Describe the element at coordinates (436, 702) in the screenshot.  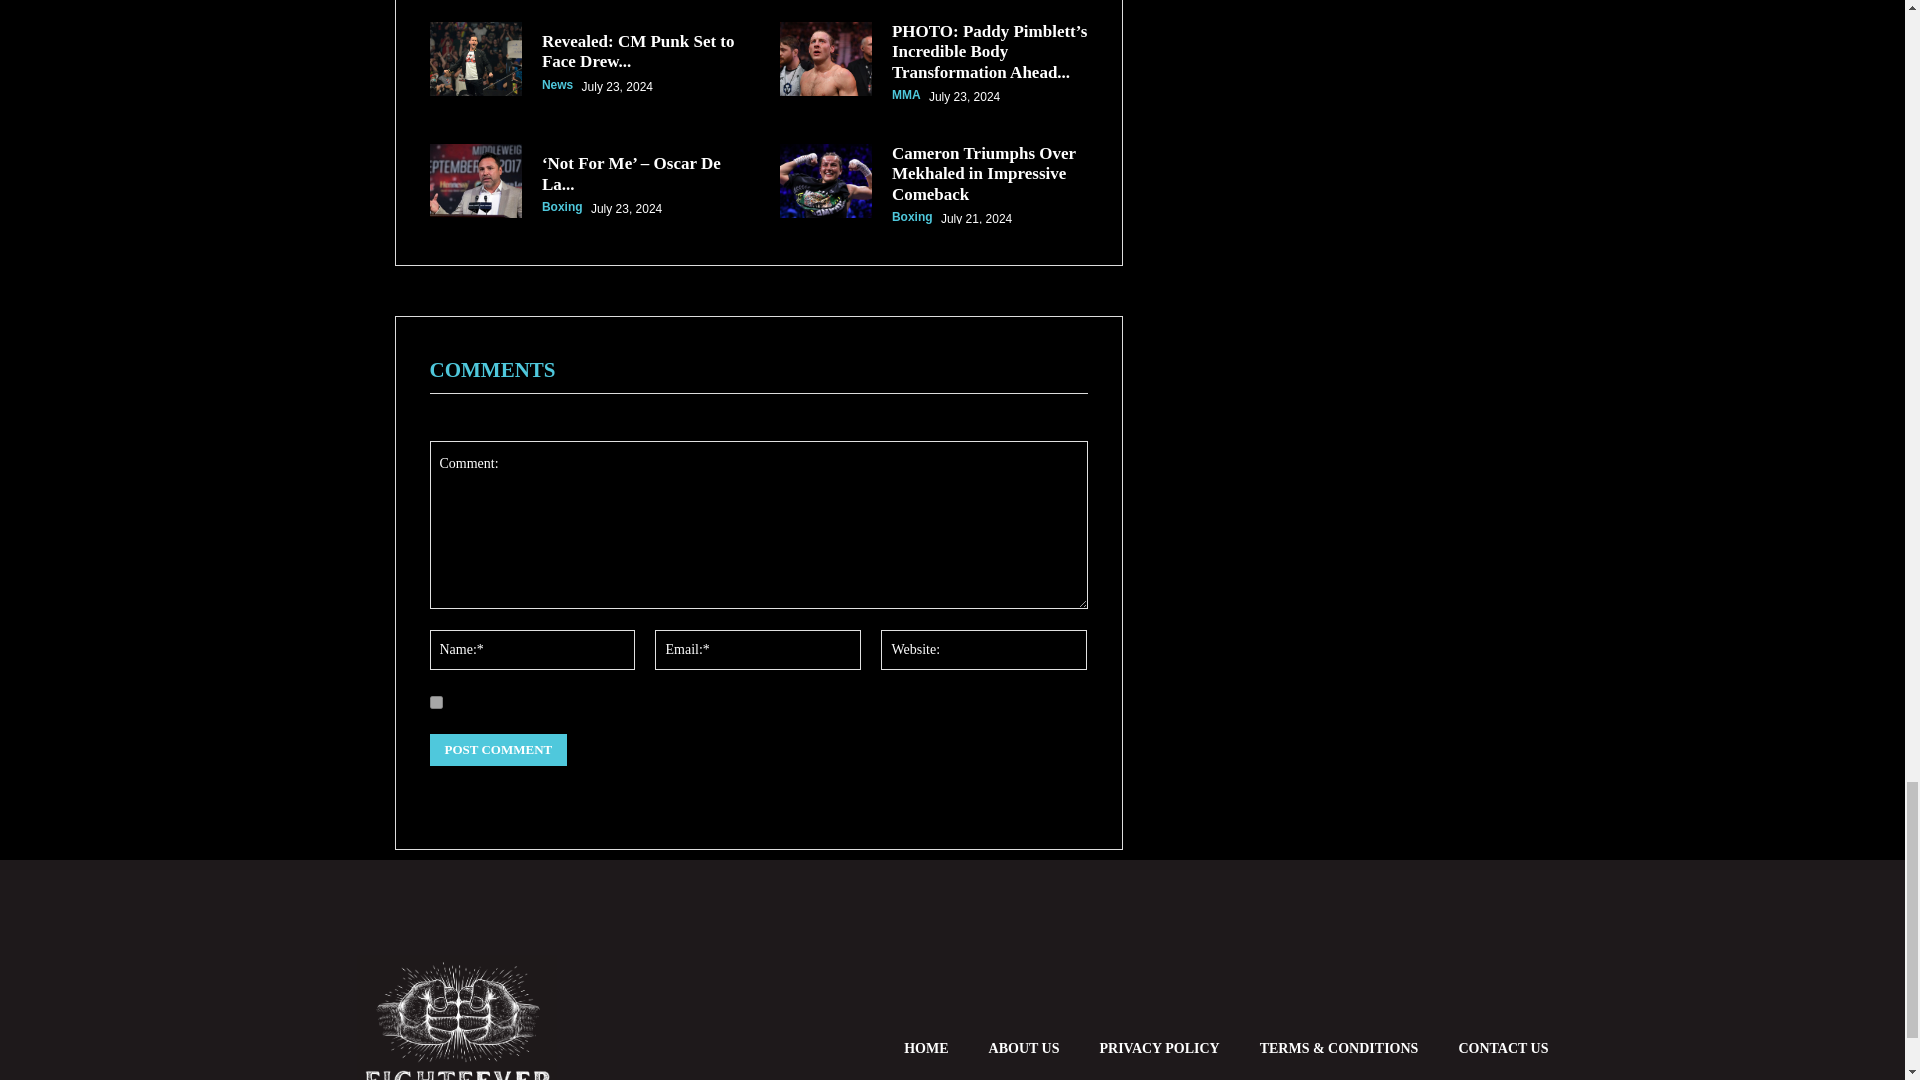
I see `yes` at that location.